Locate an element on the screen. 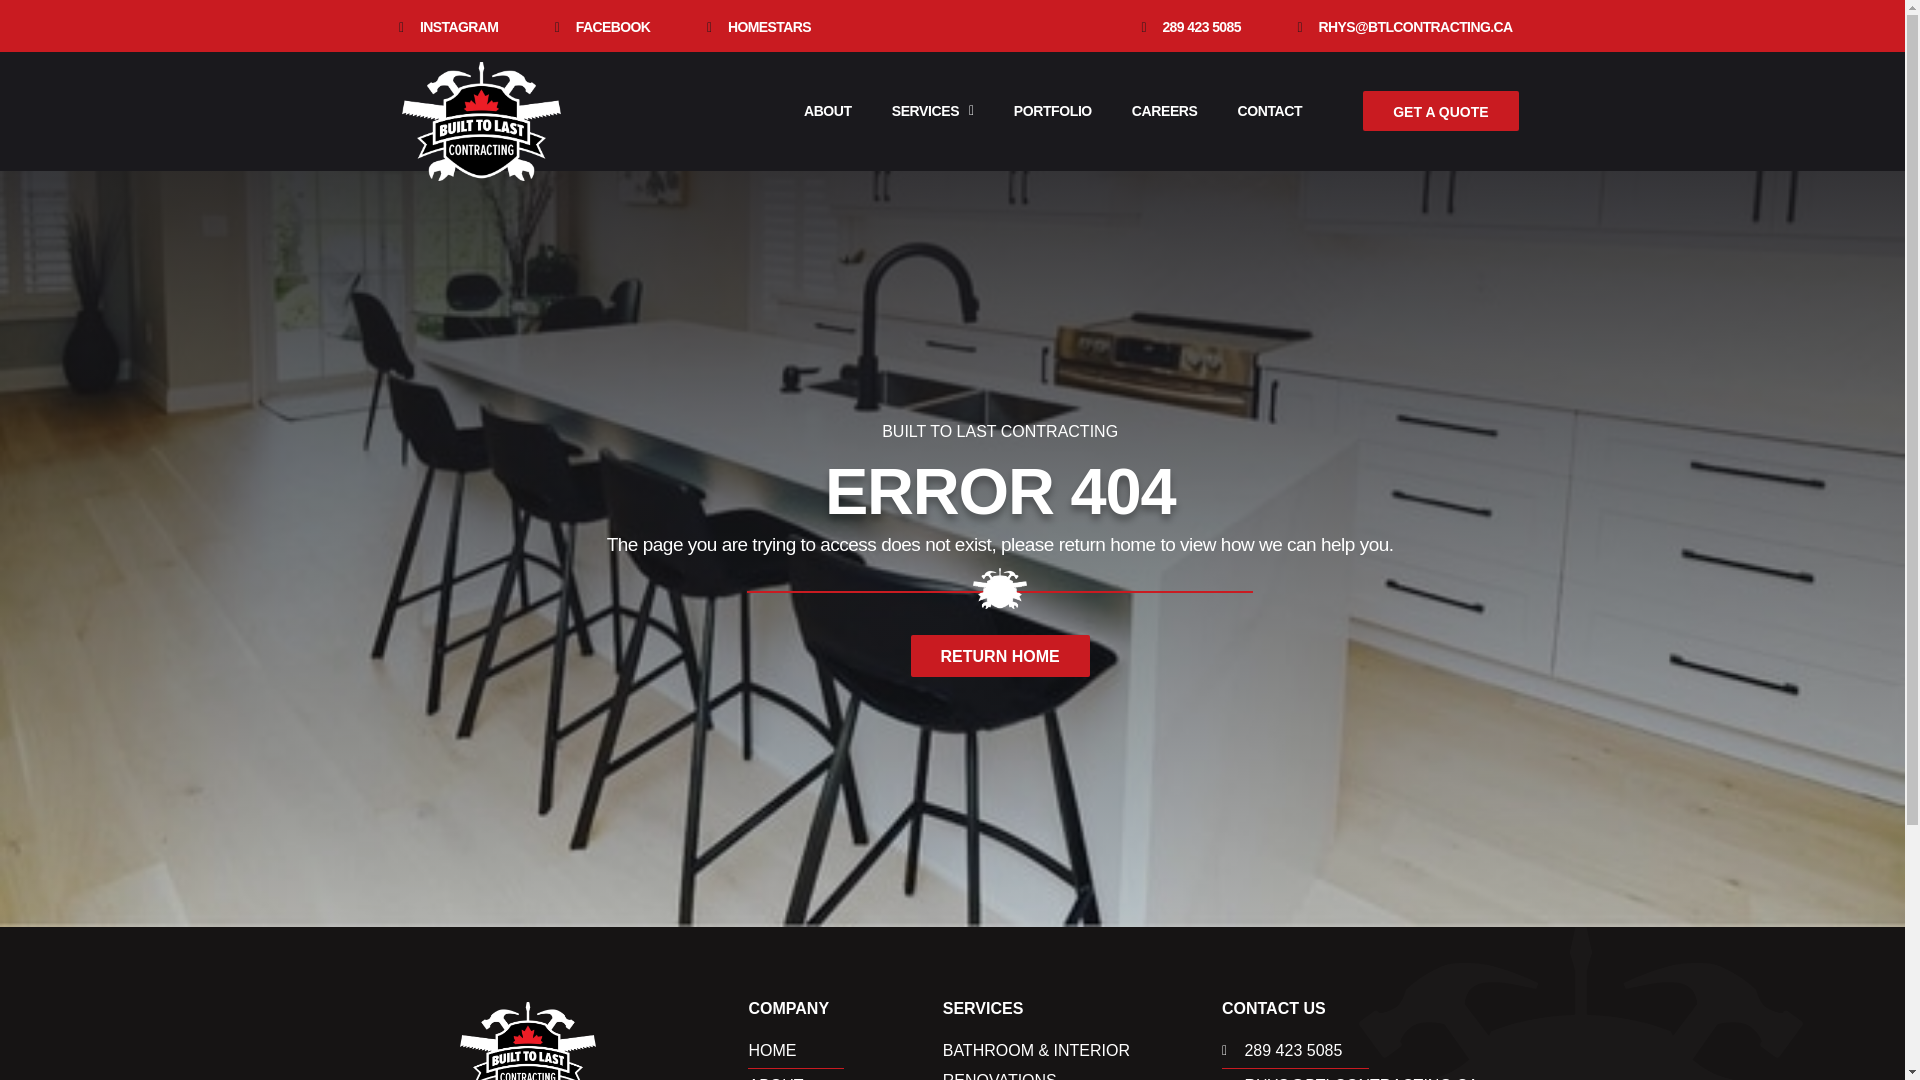 The height and width of the screenshot is (1080, 1920). INSTAGRAM is located at coordinates (444, 28).